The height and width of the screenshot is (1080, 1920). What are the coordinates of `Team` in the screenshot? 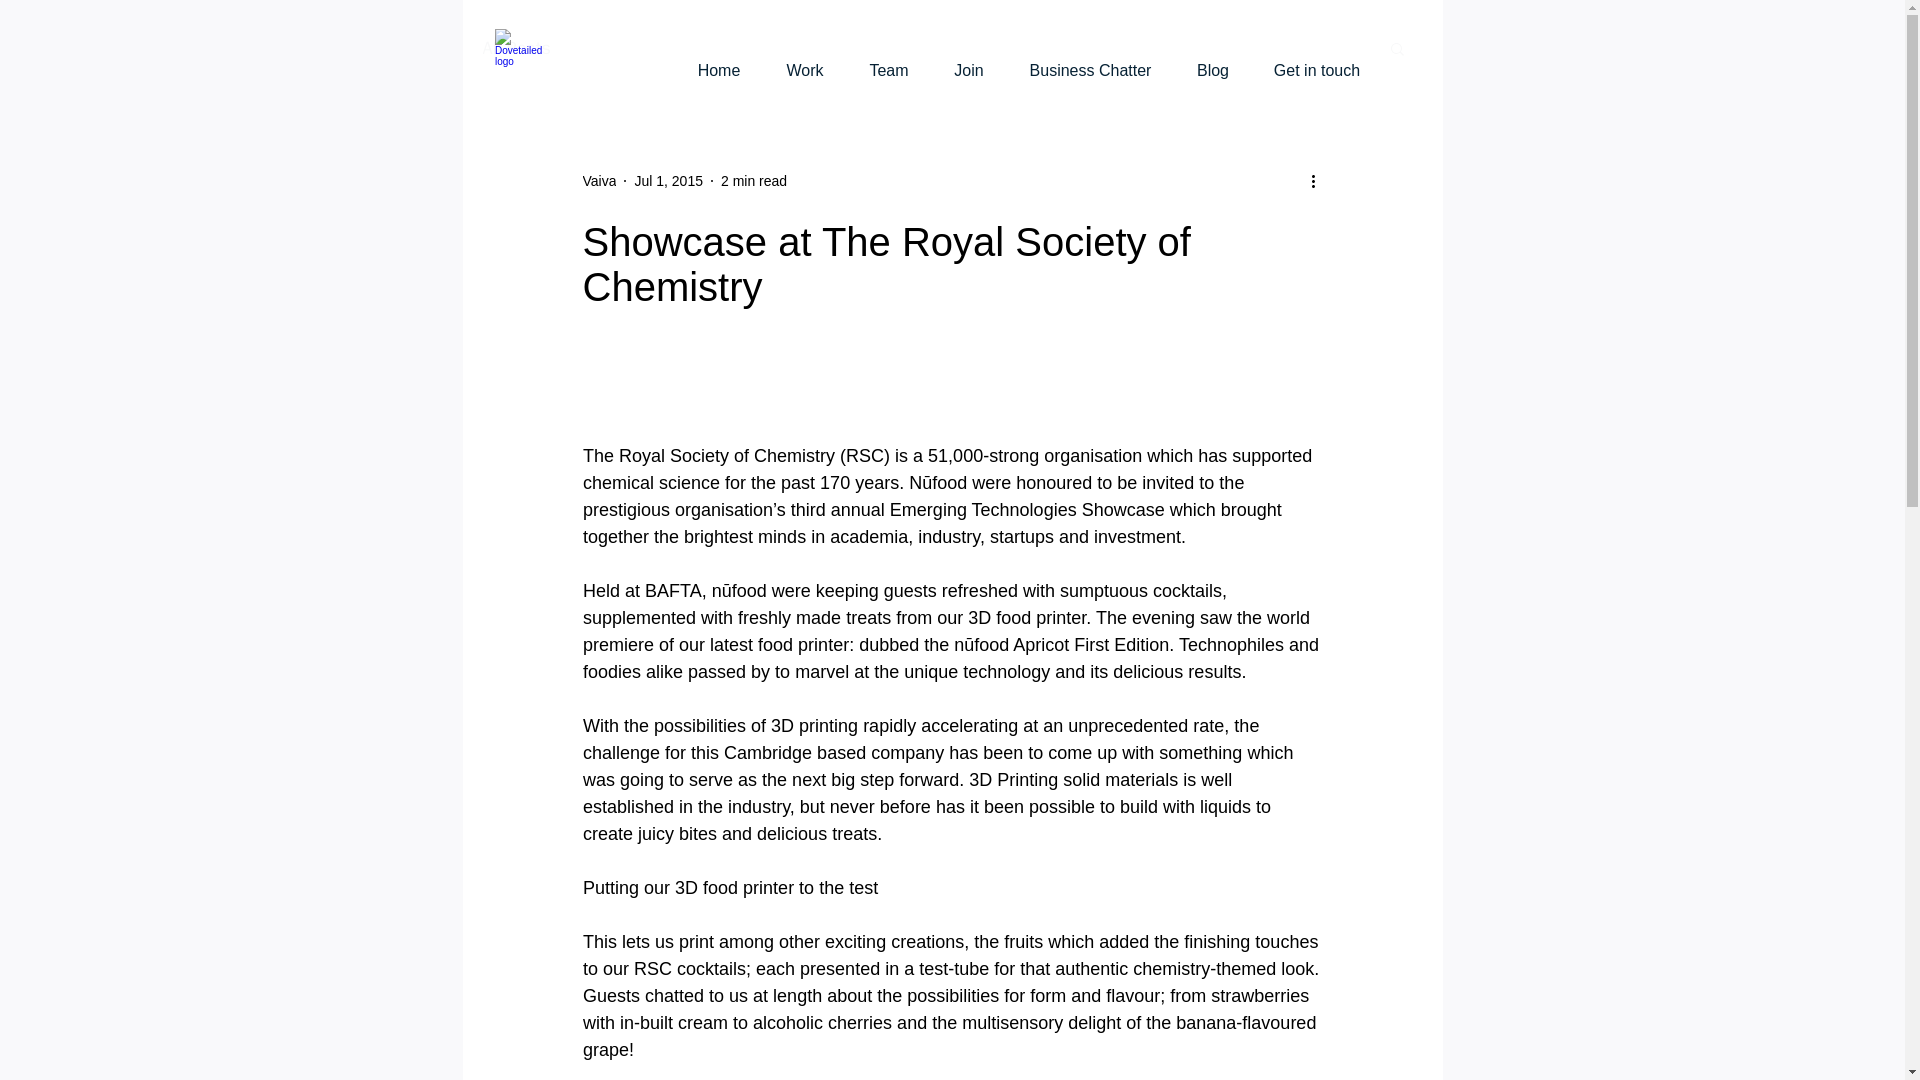 It's located at (888, 62).